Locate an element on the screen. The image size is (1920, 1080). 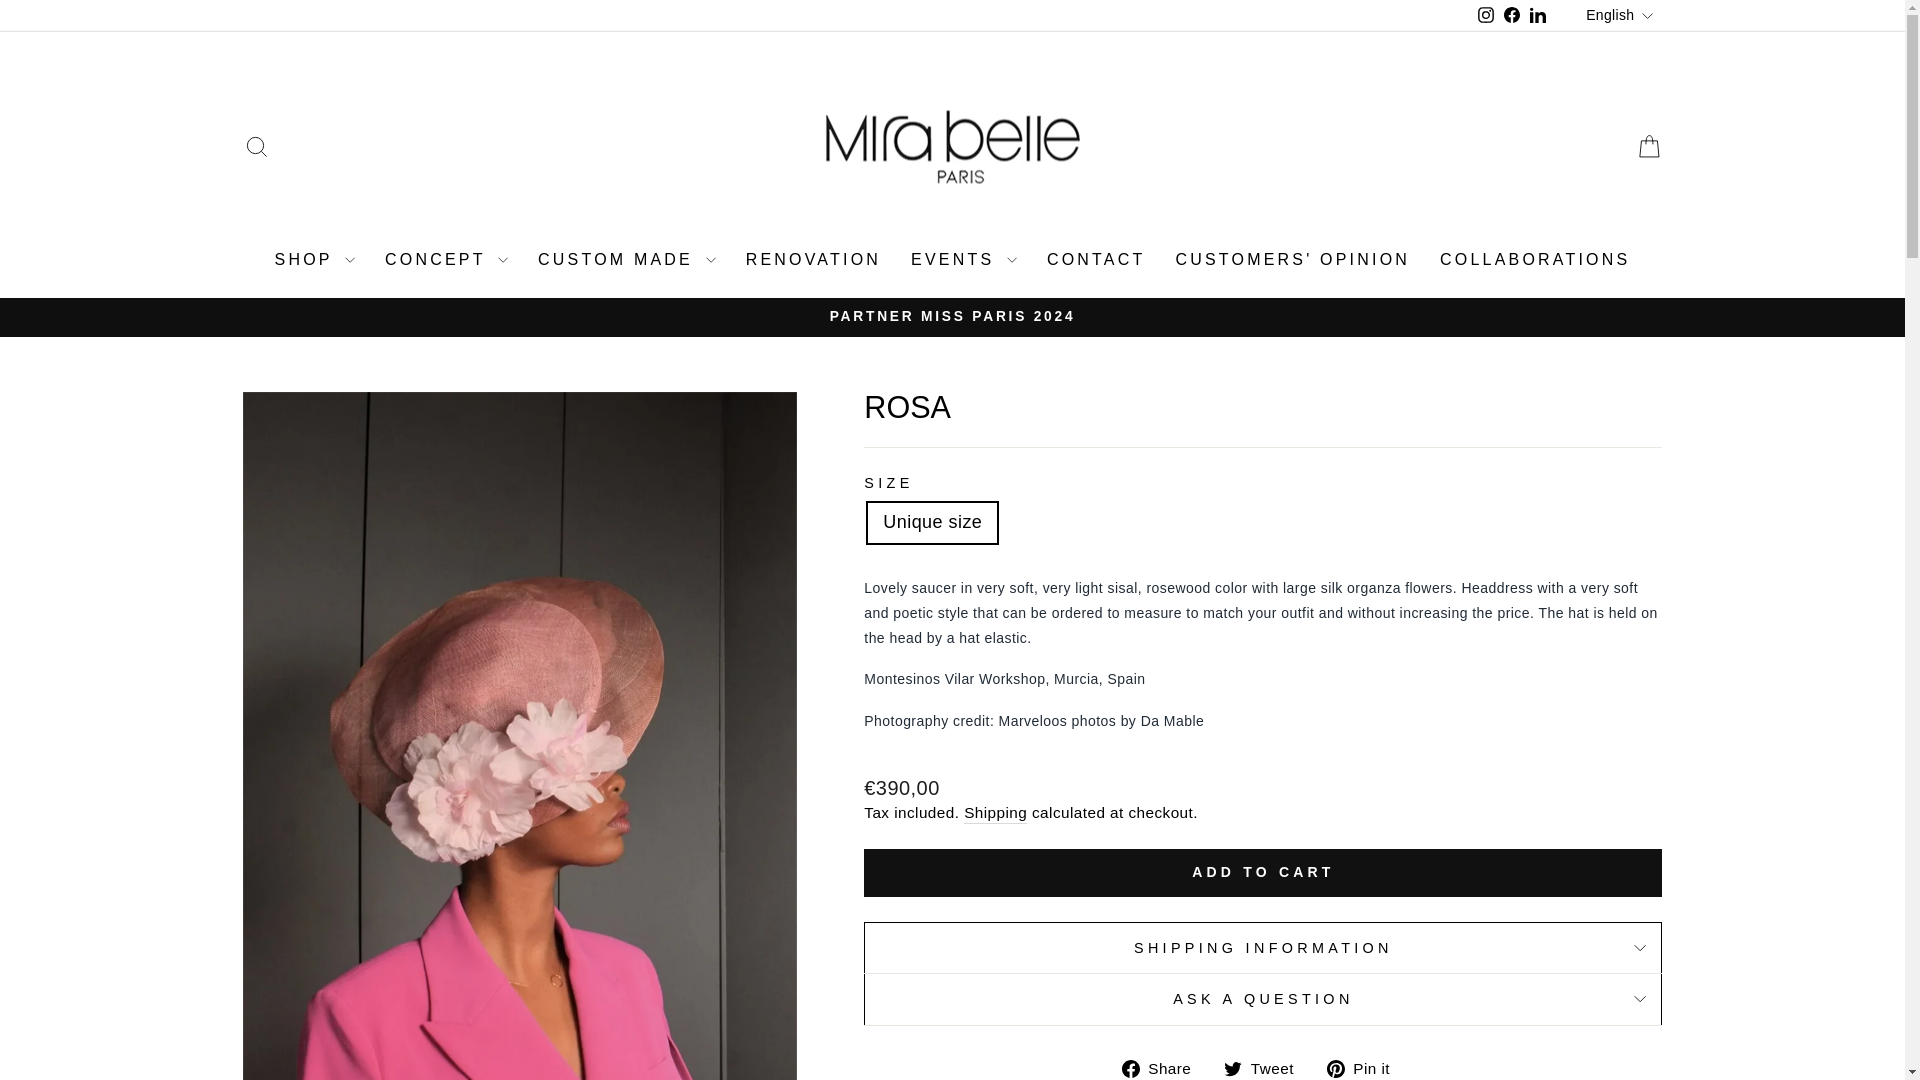
instagram is located at coordinates (1486, 14).